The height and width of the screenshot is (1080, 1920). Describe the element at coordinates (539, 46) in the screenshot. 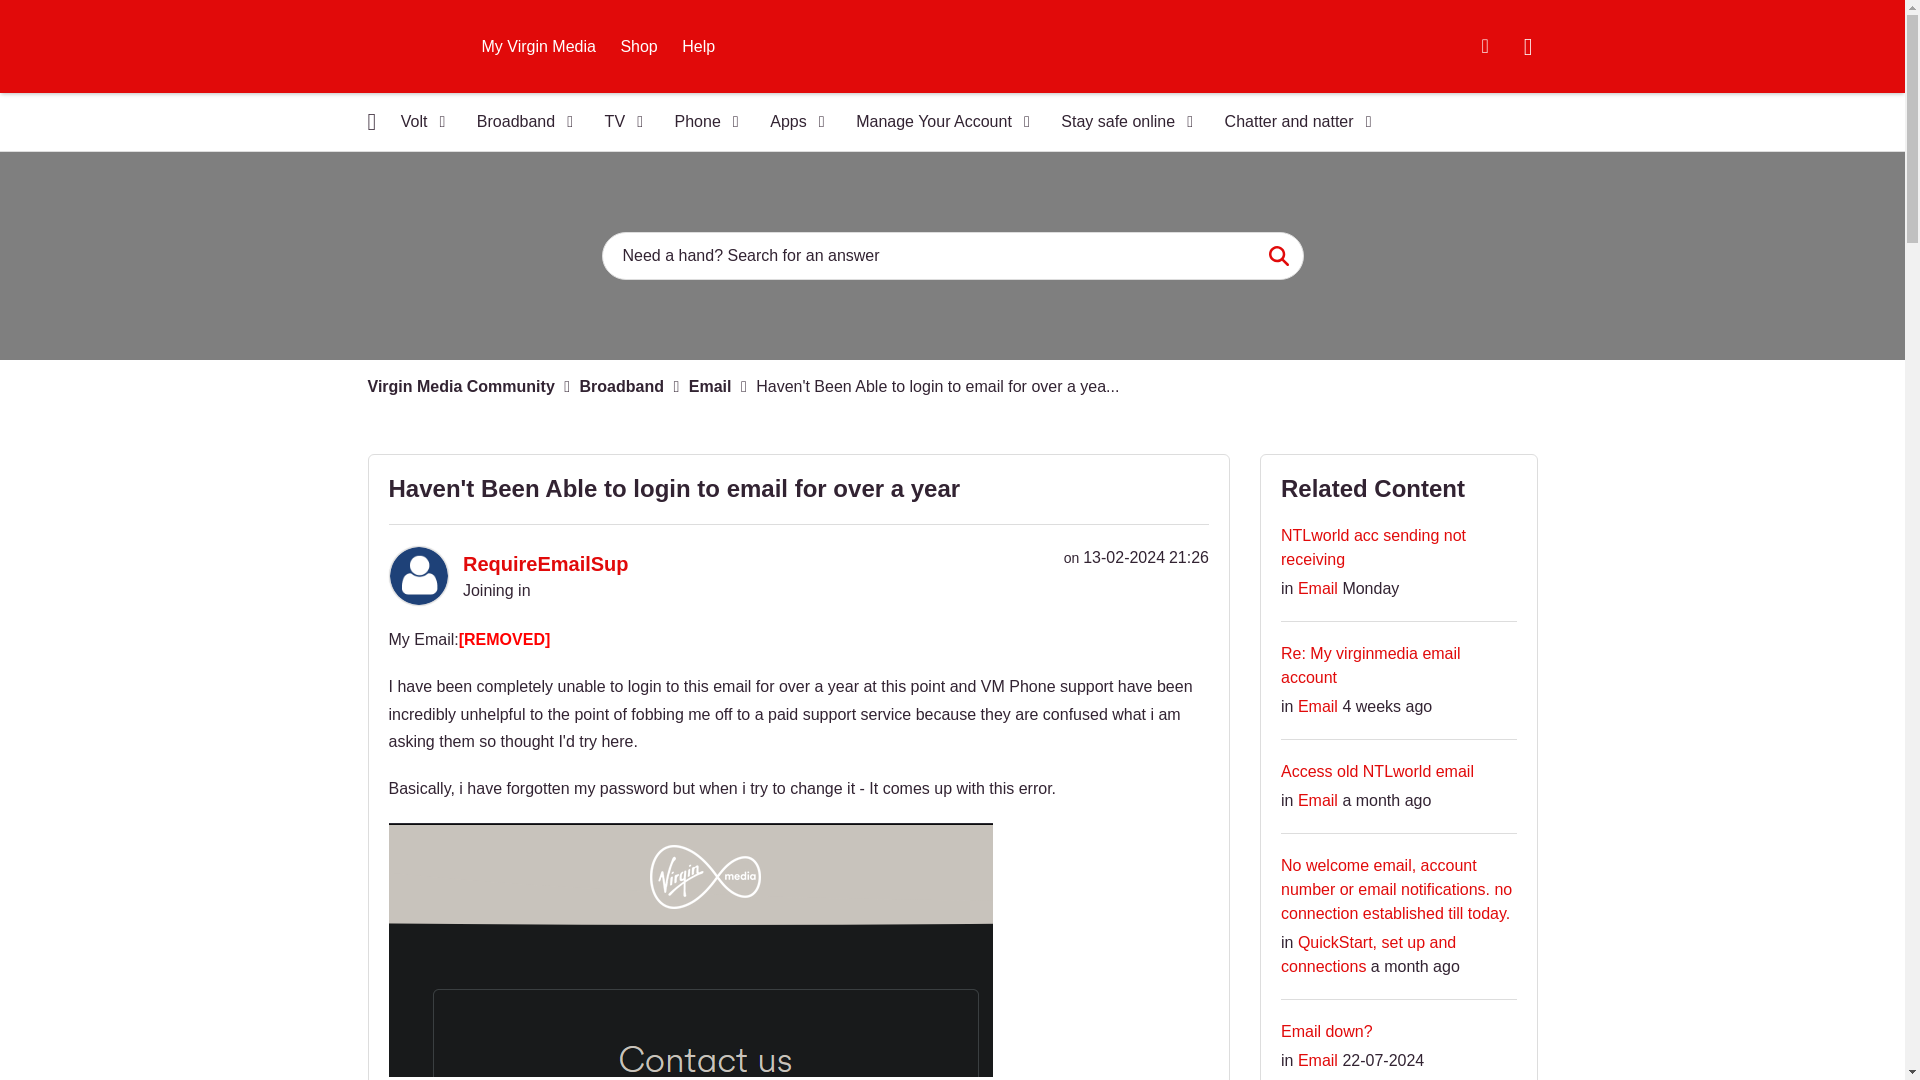

I see `My Virgin Media` at that location.